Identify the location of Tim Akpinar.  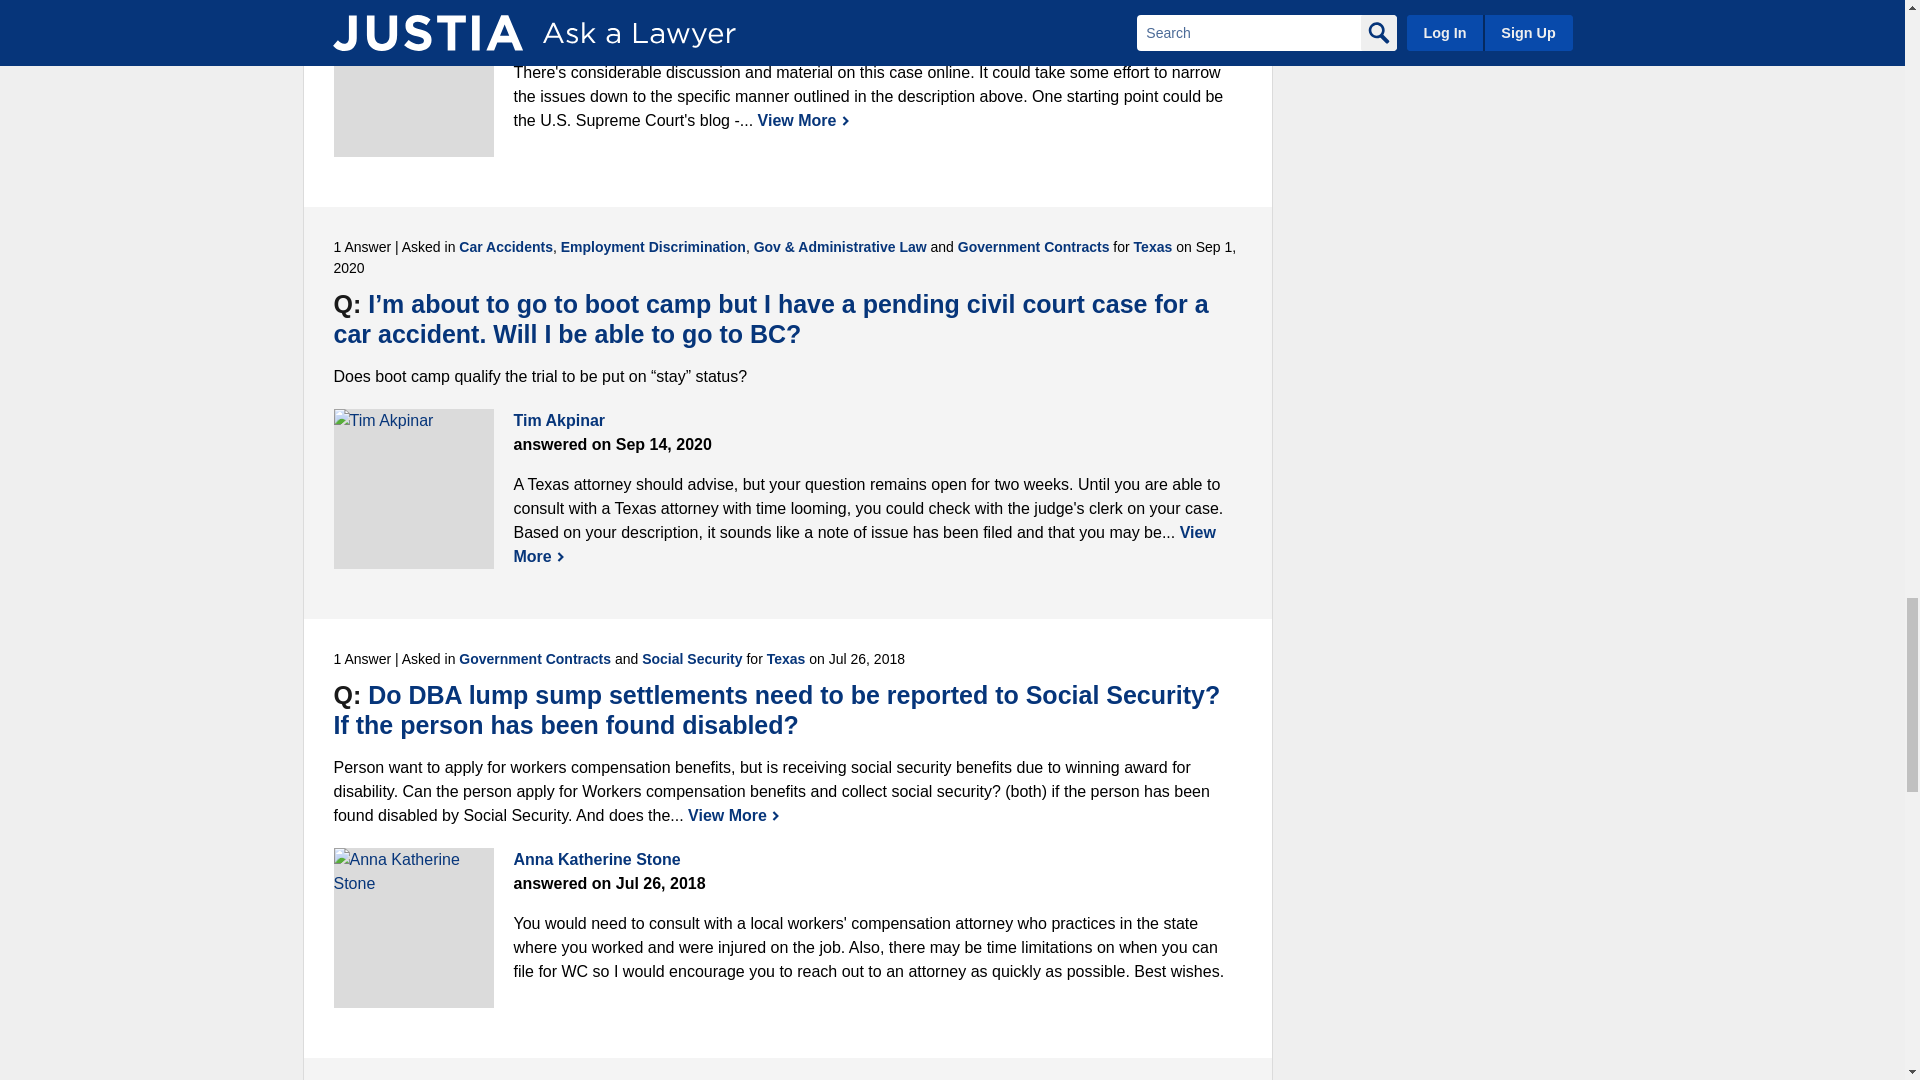
(414, 489).